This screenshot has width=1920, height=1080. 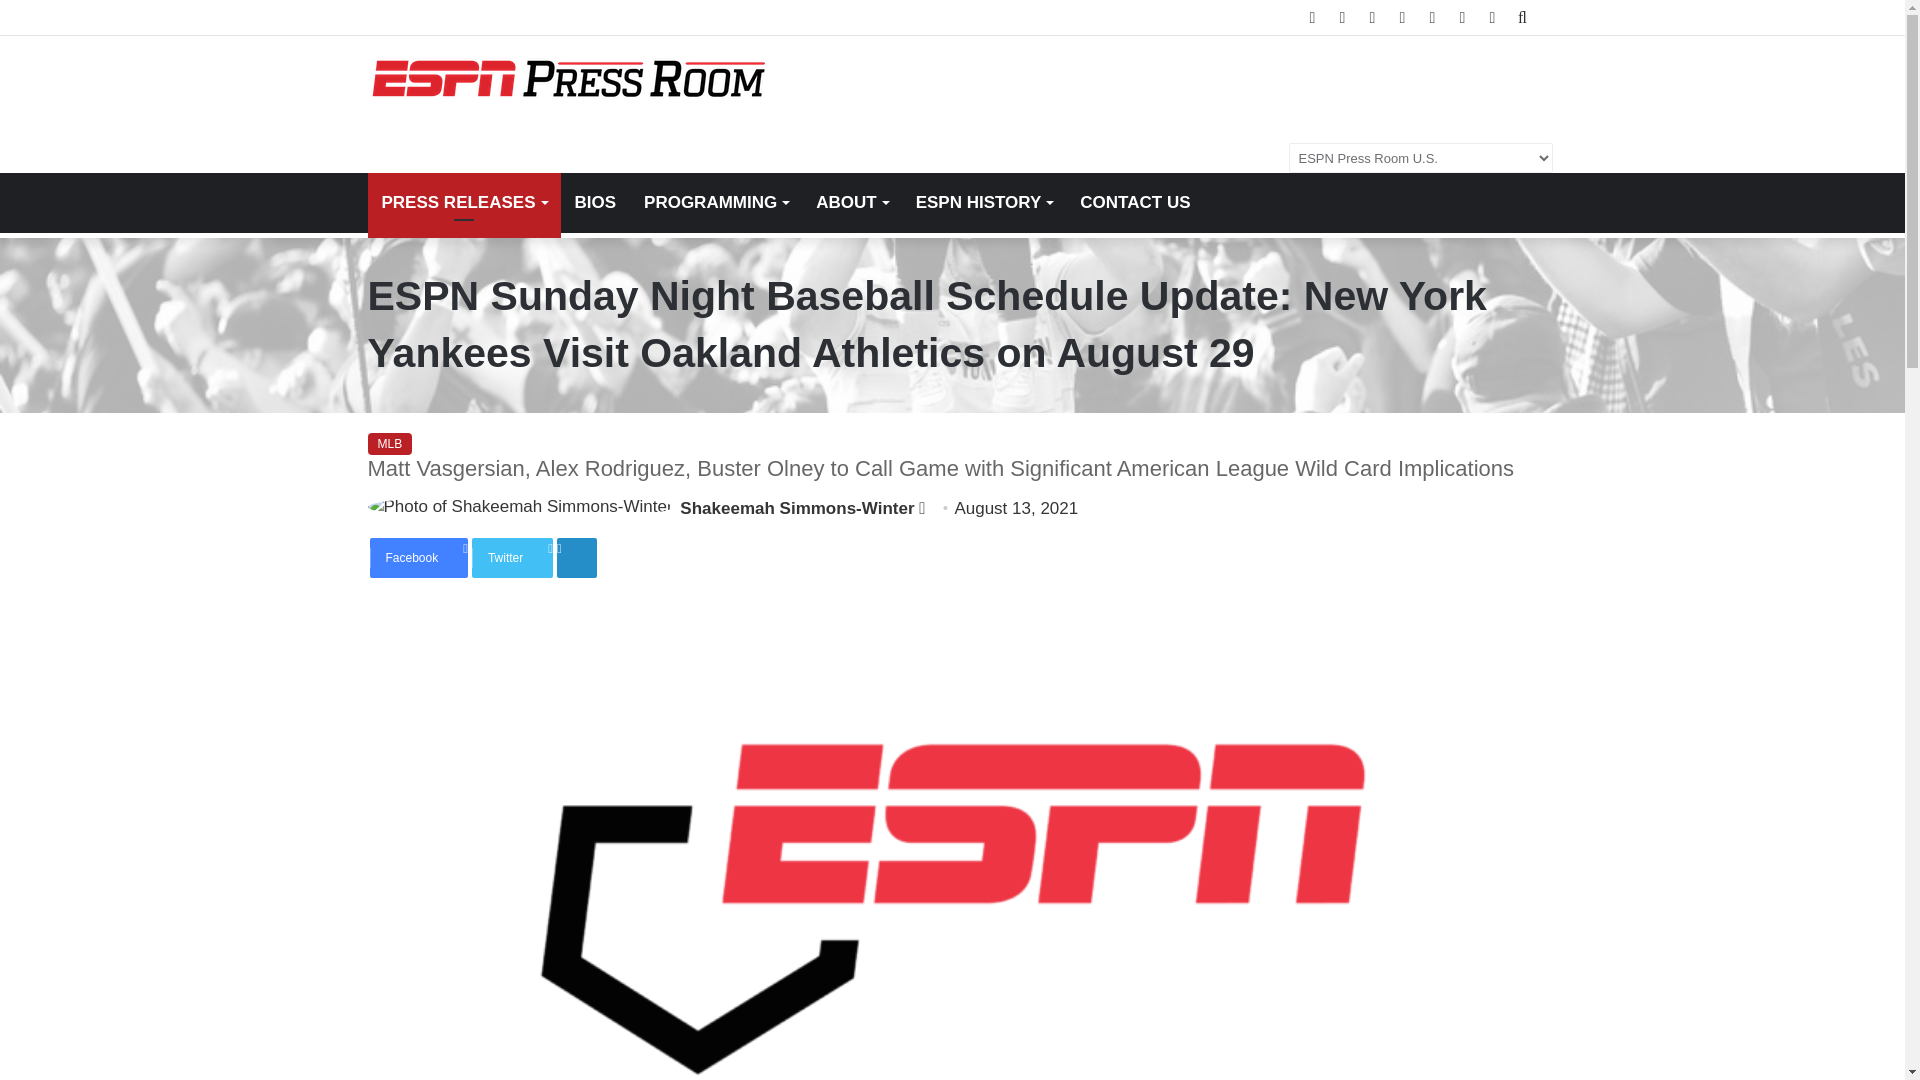 I want to click on Facebook, so click(x=419, y=557).